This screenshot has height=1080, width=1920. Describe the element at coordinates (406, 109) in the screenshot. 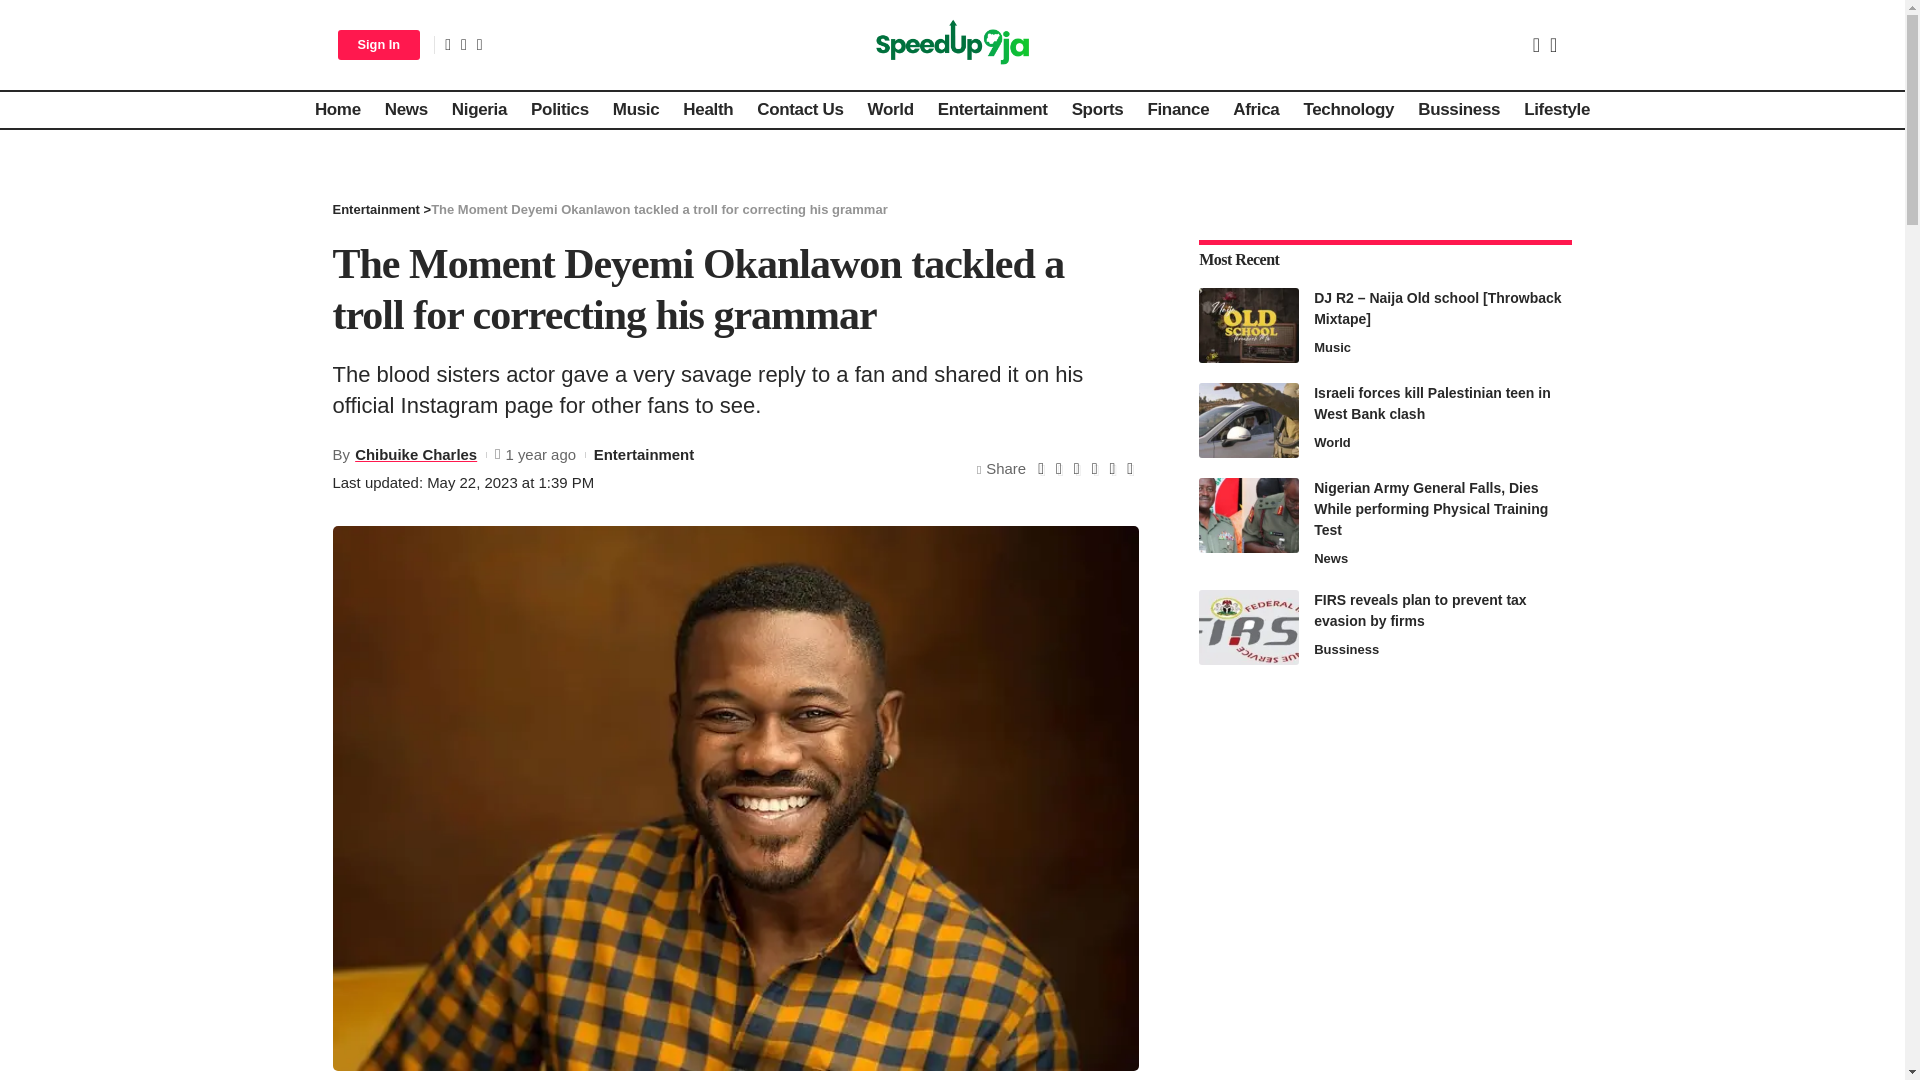

I see `News` at that location.